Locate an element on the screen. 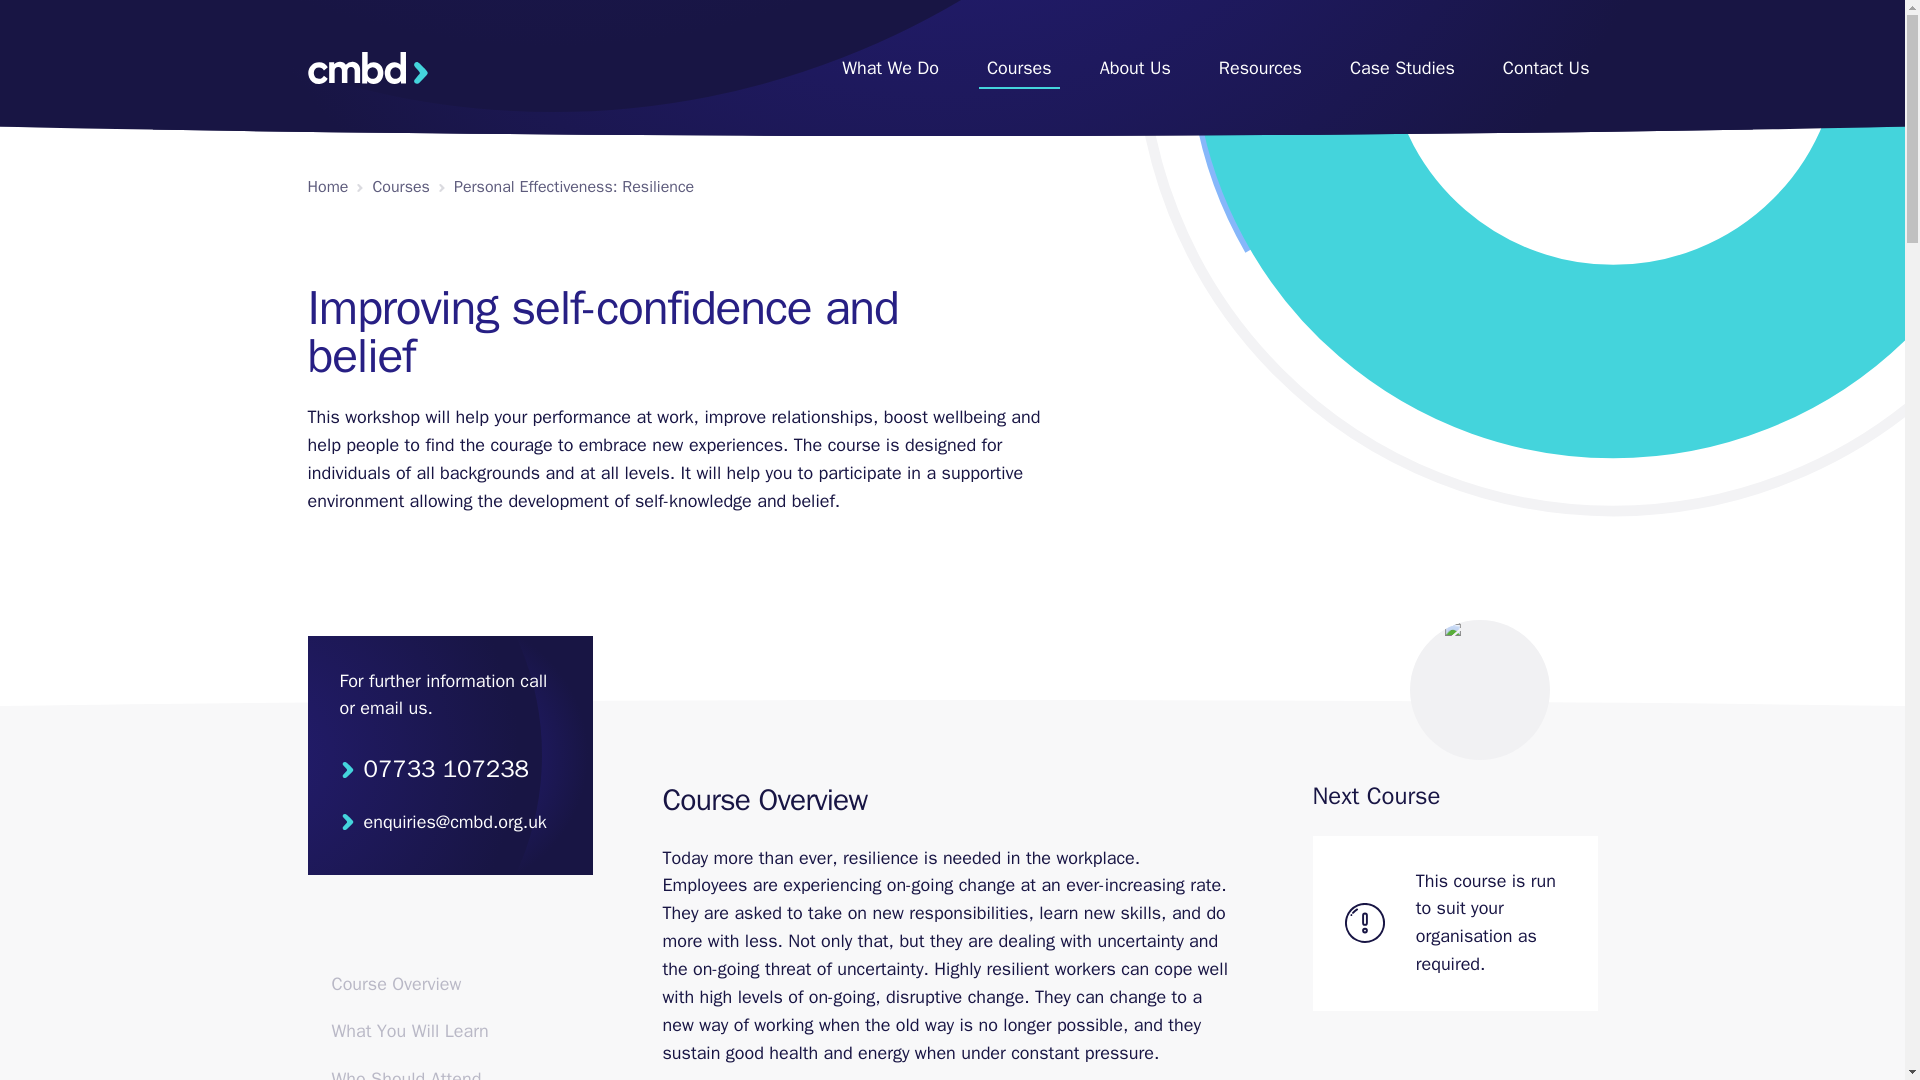 The image size is (1920, 1080). What You Will Learn is located at coordinates (450, 1032).